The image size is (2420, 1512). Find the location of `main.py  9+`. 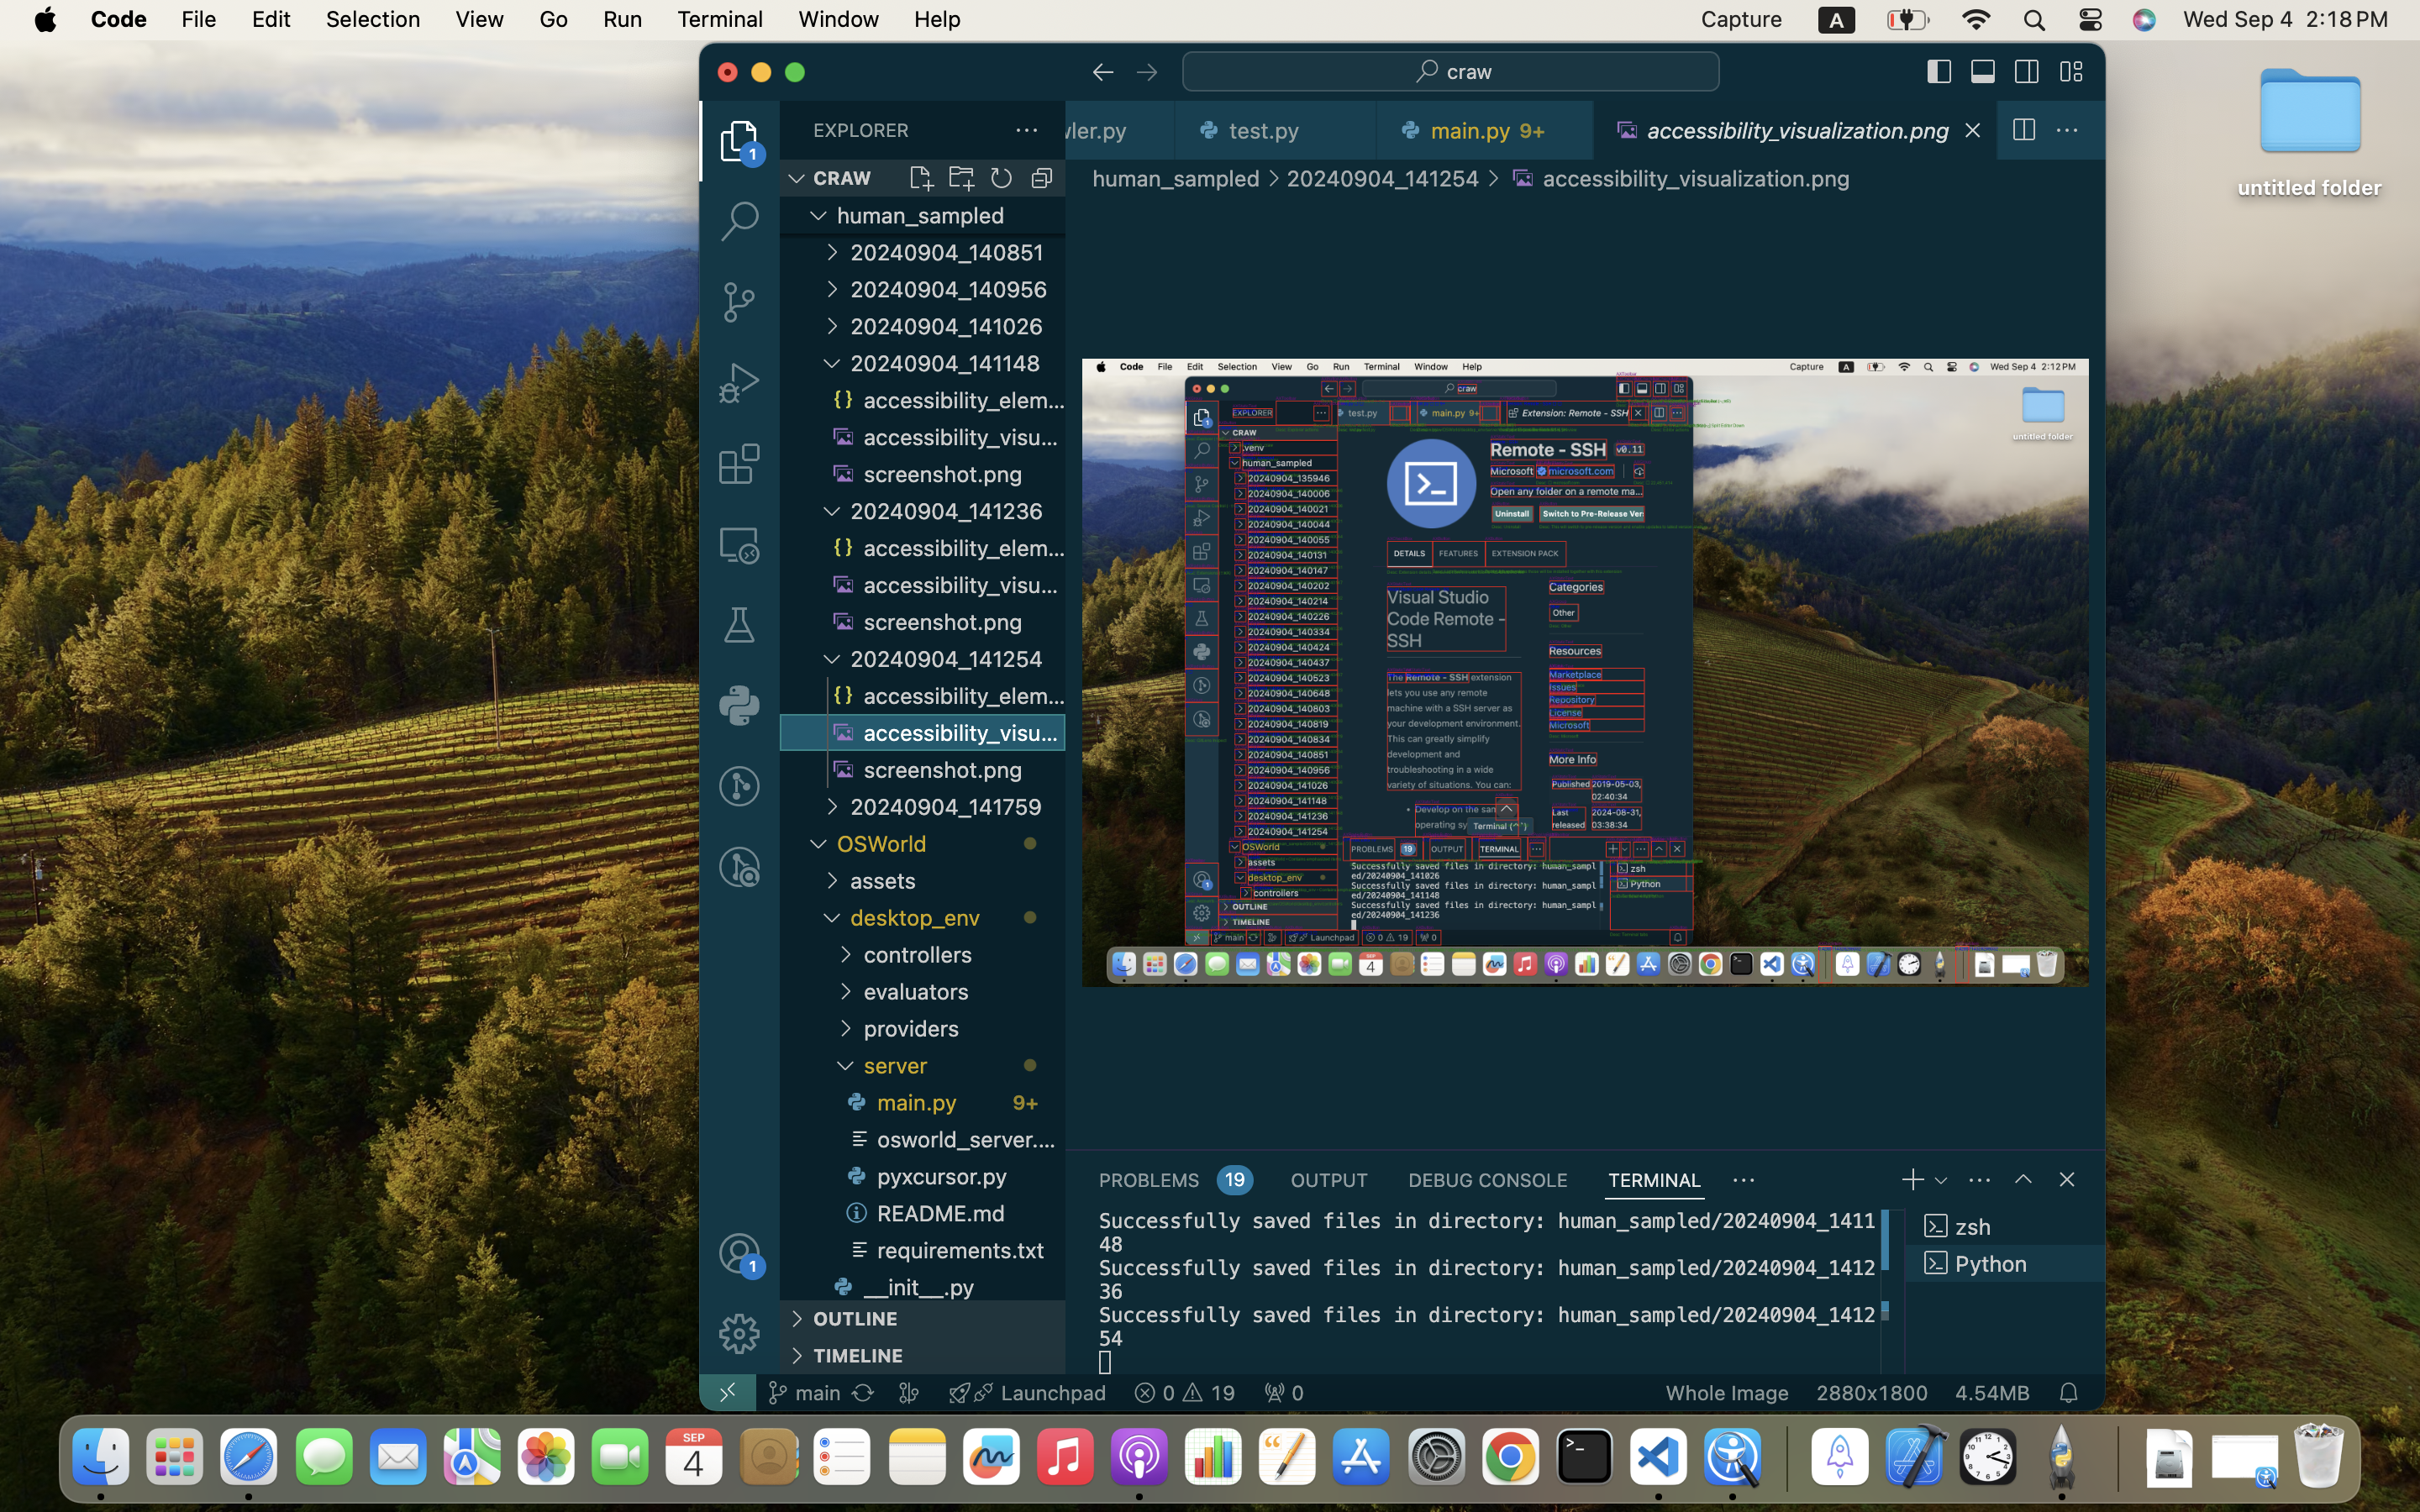

main.py  9+ is located at coordinates (953, 1102).